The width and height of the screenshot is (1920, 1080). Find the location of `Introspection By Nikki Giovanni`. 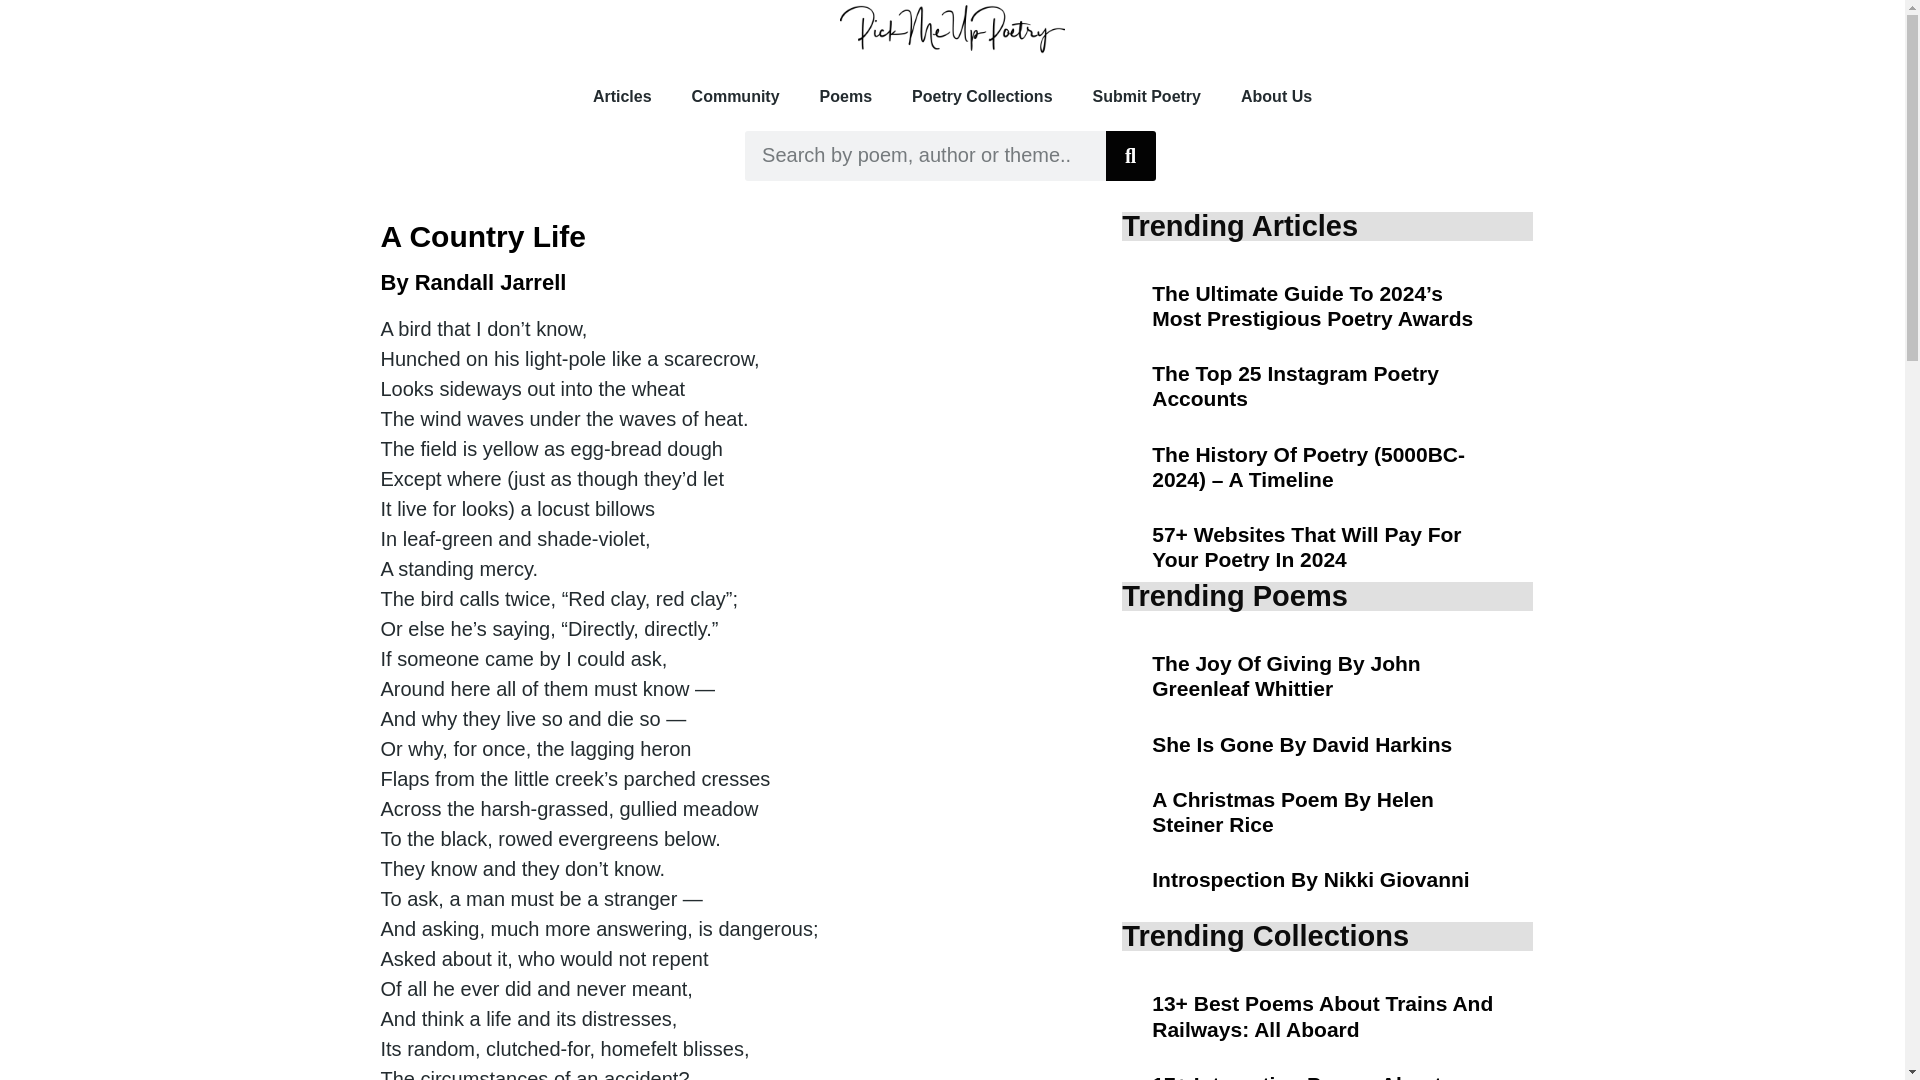

Introspection By Nikki Giovanni is located at coordinates (1310, 880).